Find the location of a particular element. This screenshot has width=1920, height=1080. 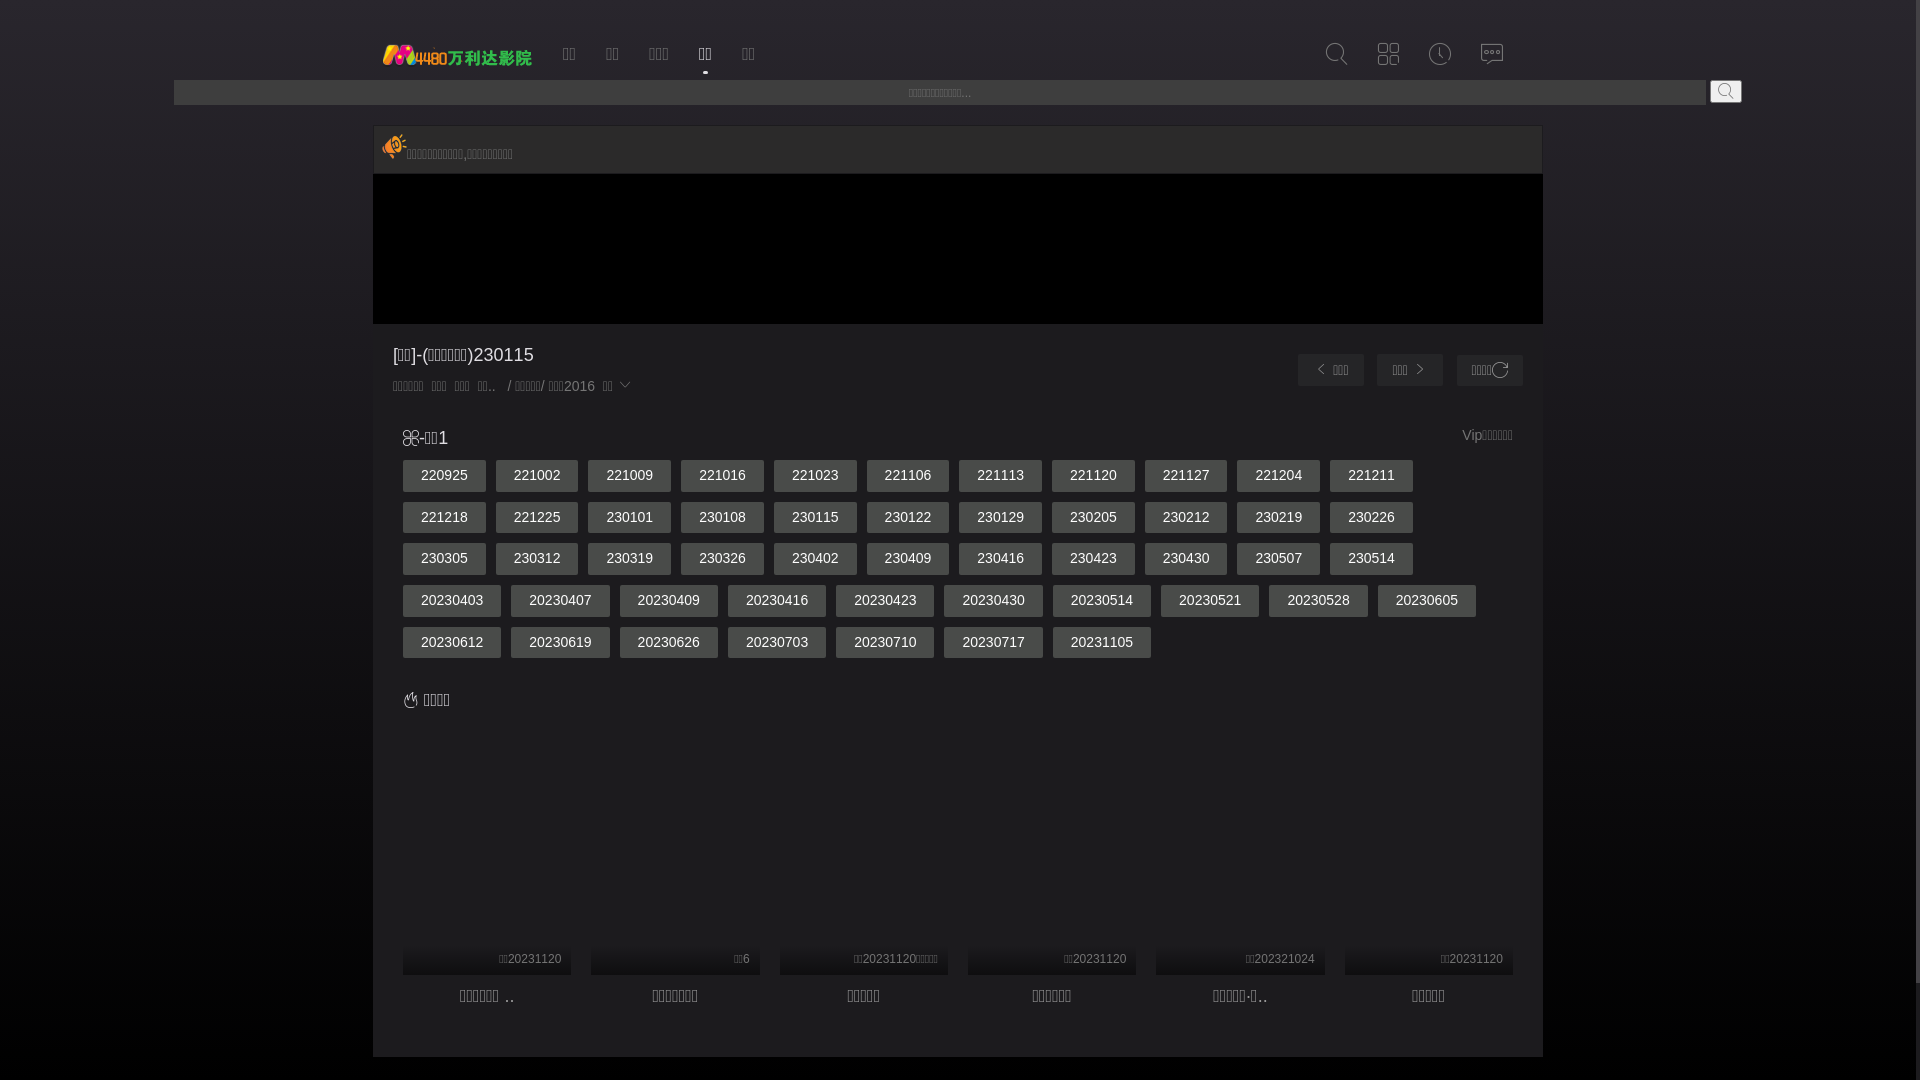

20230416 is located at coordinates (777, 601).